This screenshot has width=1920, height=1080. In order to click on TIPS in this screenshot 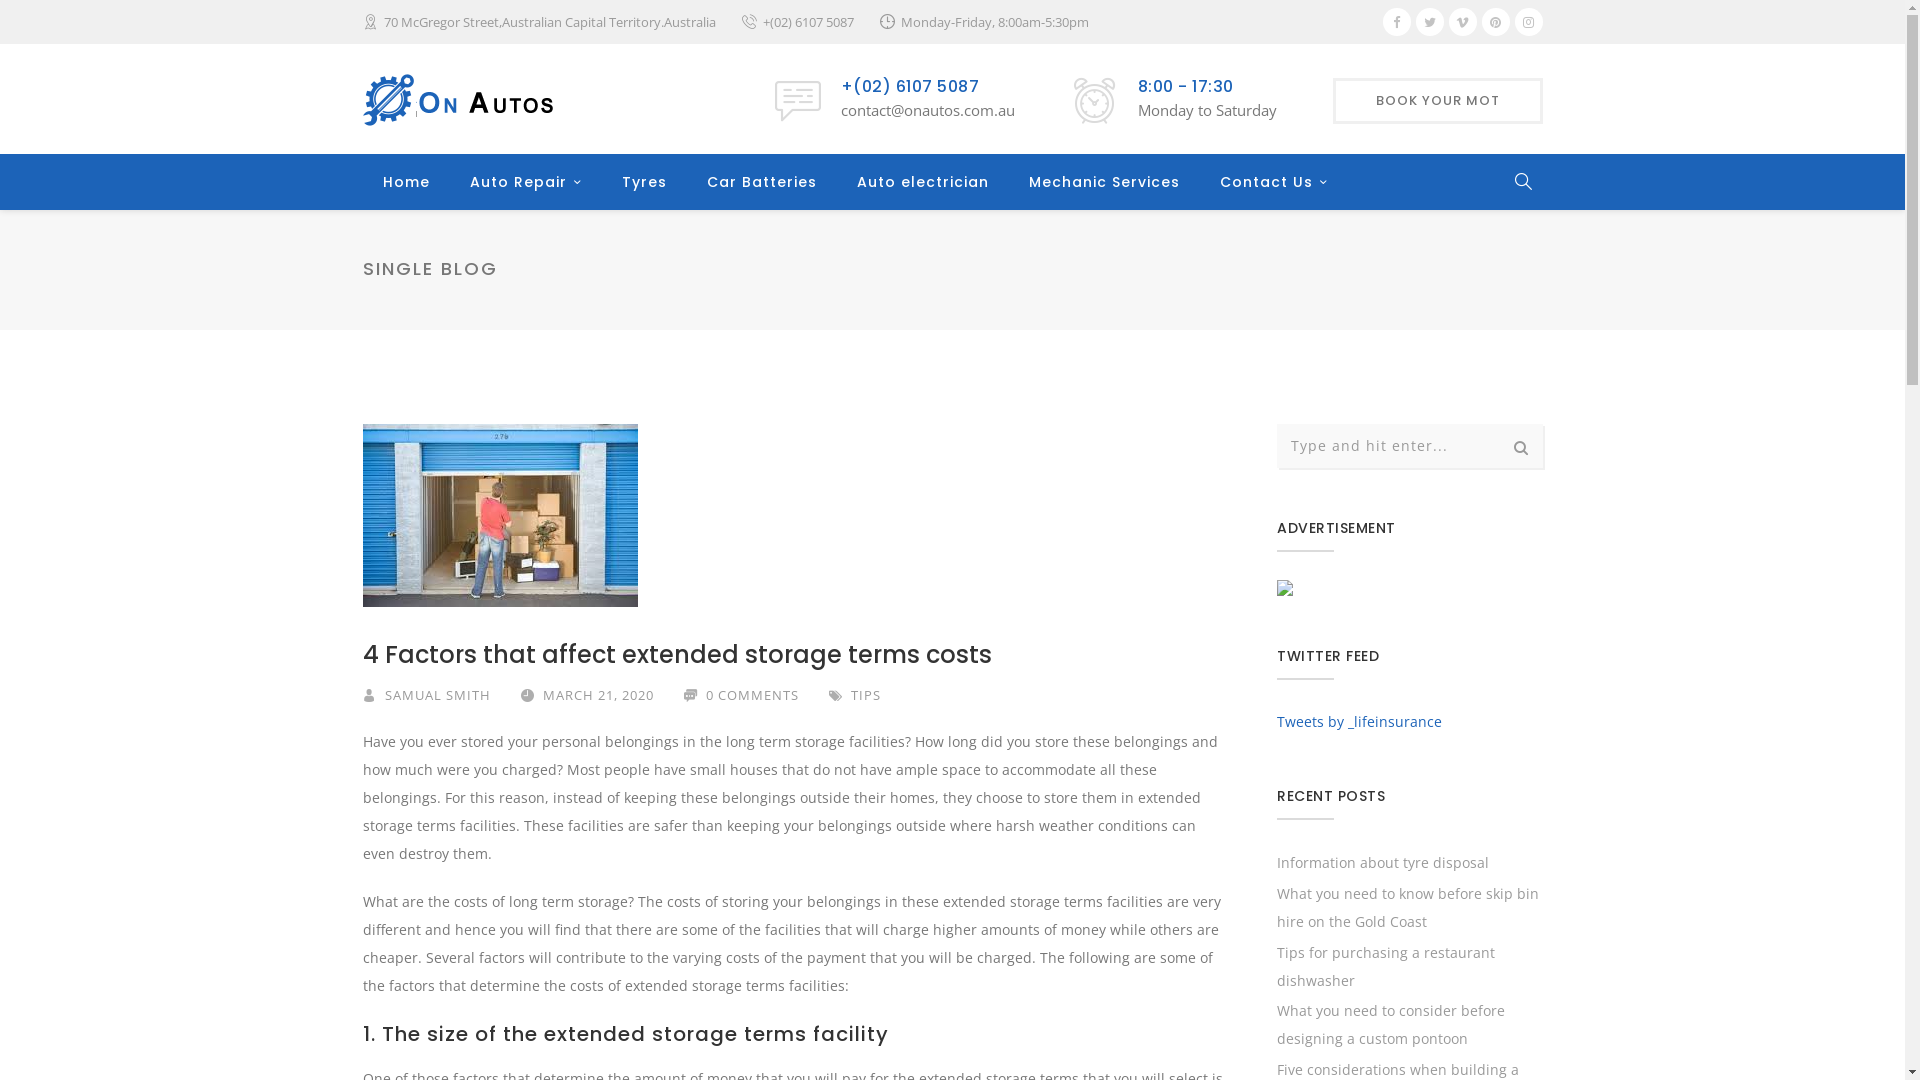, I will do `click(865, 695)`.